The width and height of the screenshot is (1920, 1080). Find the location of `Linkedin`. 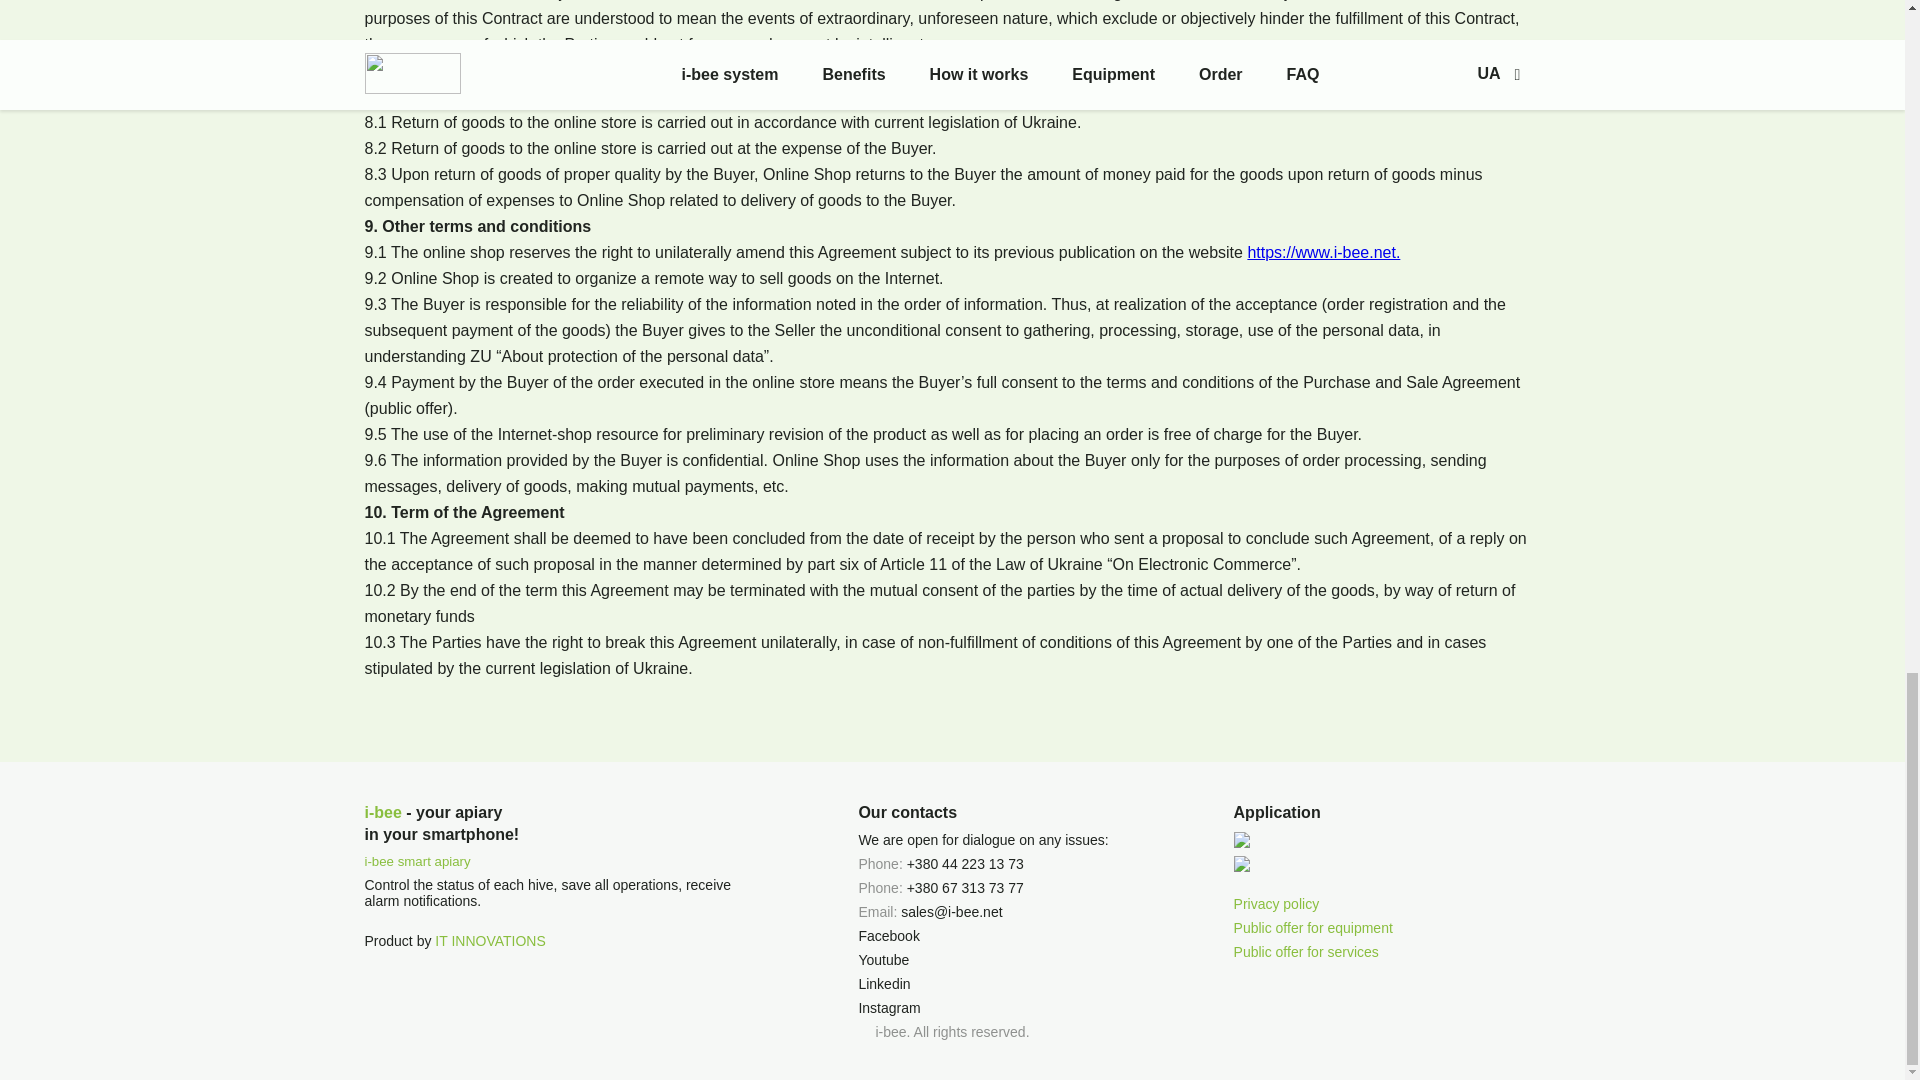

Linkedin is located at coordinates (884, 984).